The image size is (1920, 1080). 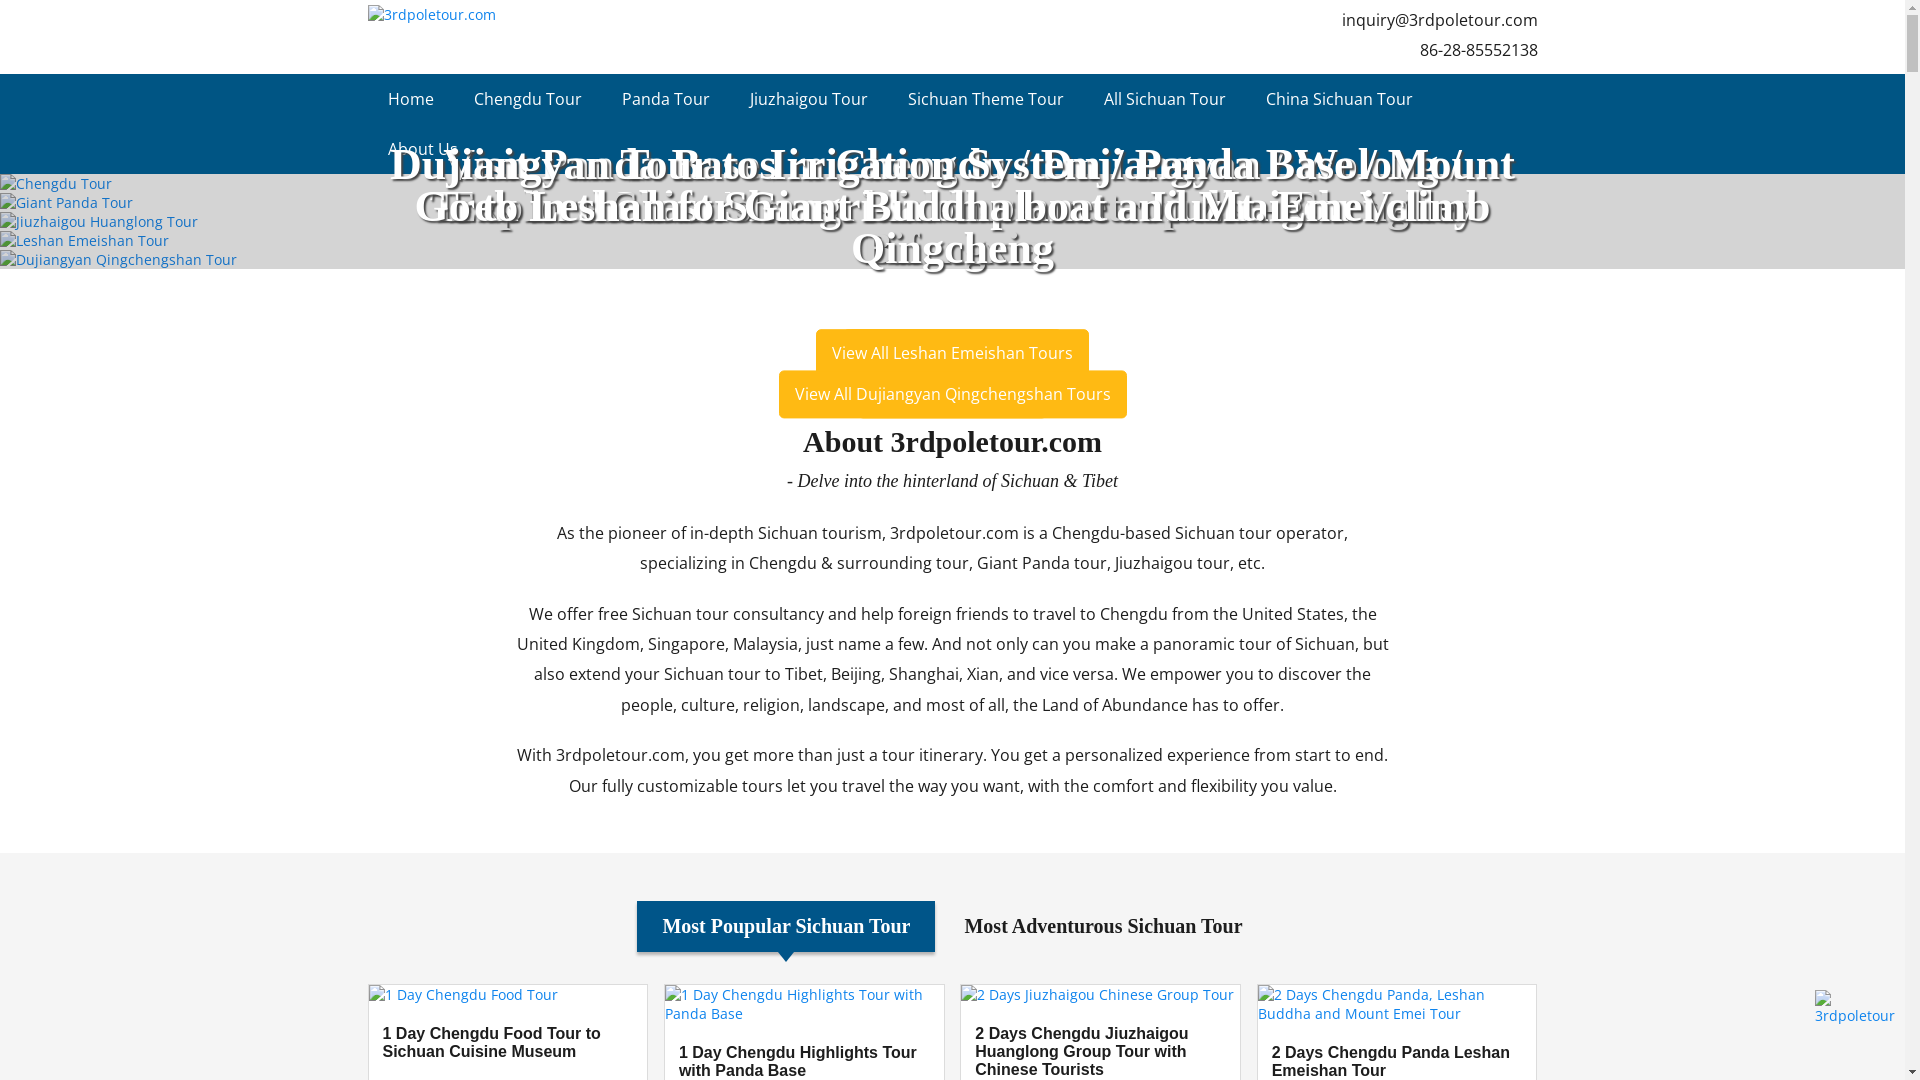 What do you see at coordinates (952, 260) in the screenshot?
I see `Dujiangyan Qingchengshan Tour` at bounding box center [952, 260].